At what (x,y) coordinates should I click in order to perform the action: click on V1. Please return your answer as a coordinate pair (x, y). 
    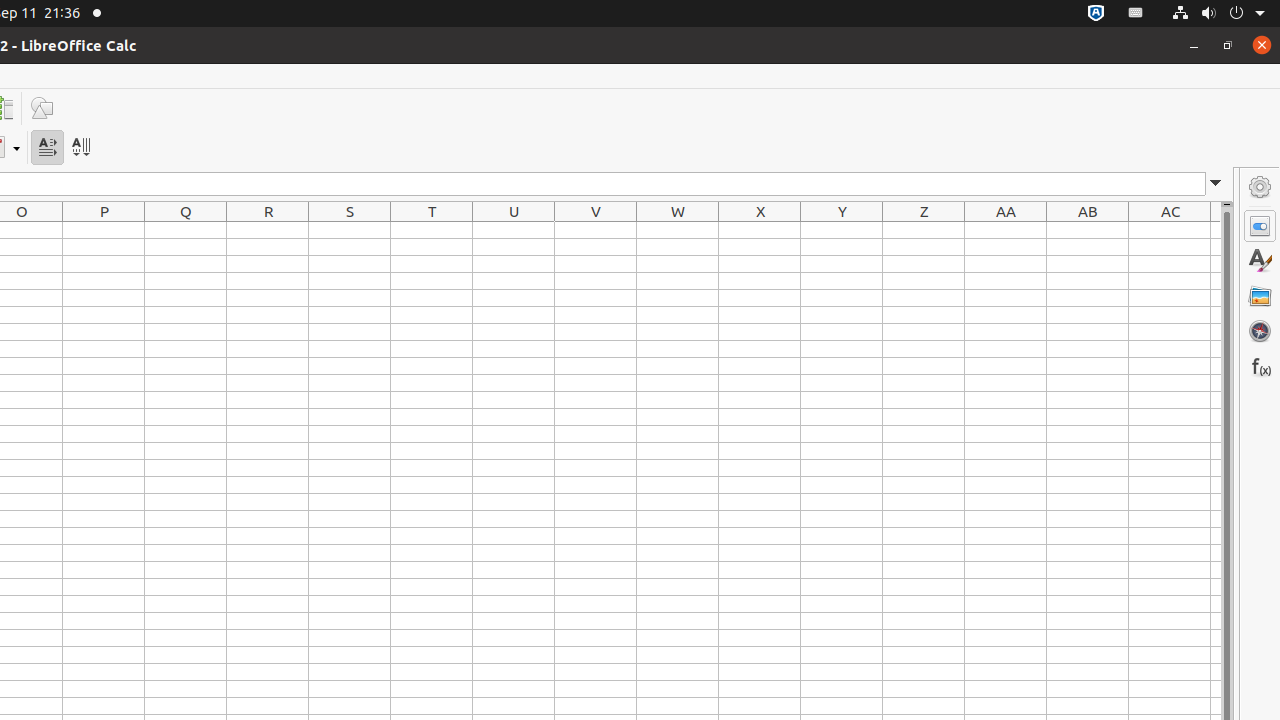
    Looking at the image, I should click on (596, 230).